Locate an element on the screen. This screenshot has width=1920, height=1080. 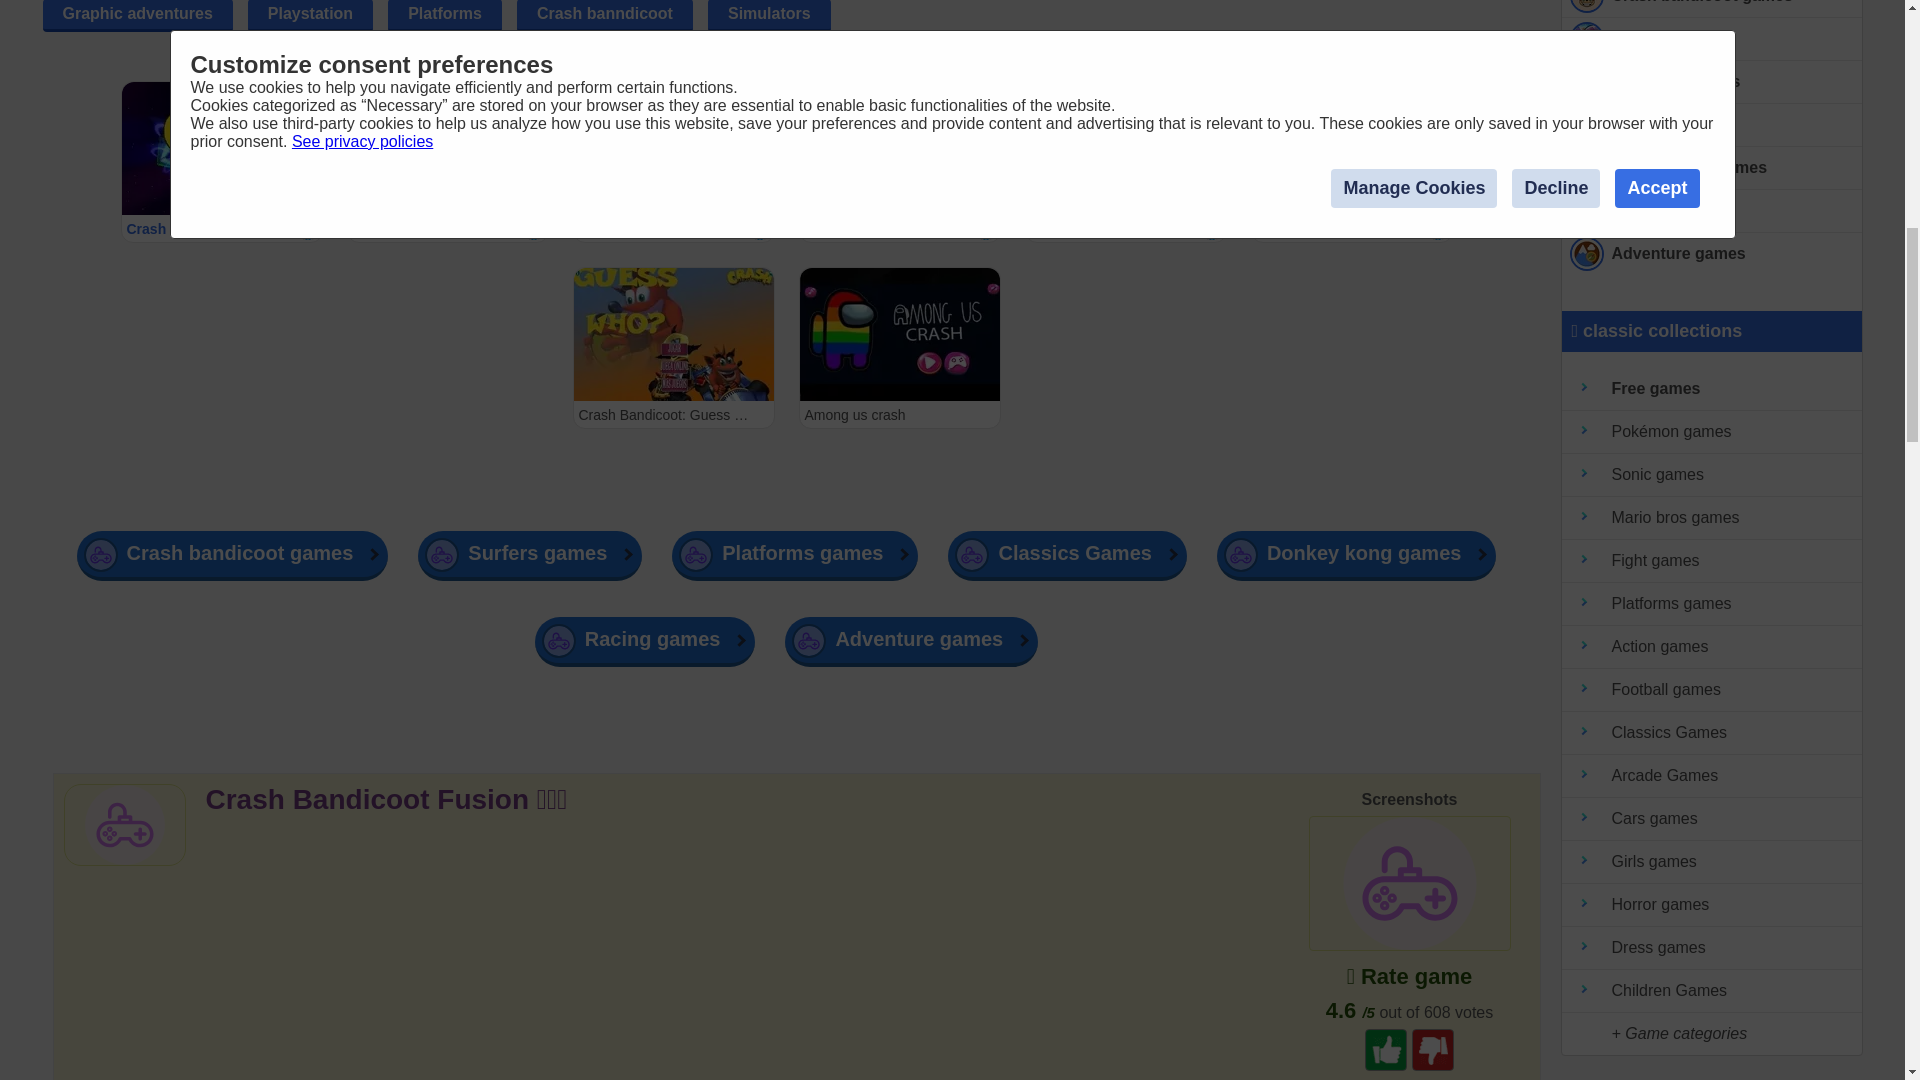
Classics Games is located at coordinates (1712, 732).